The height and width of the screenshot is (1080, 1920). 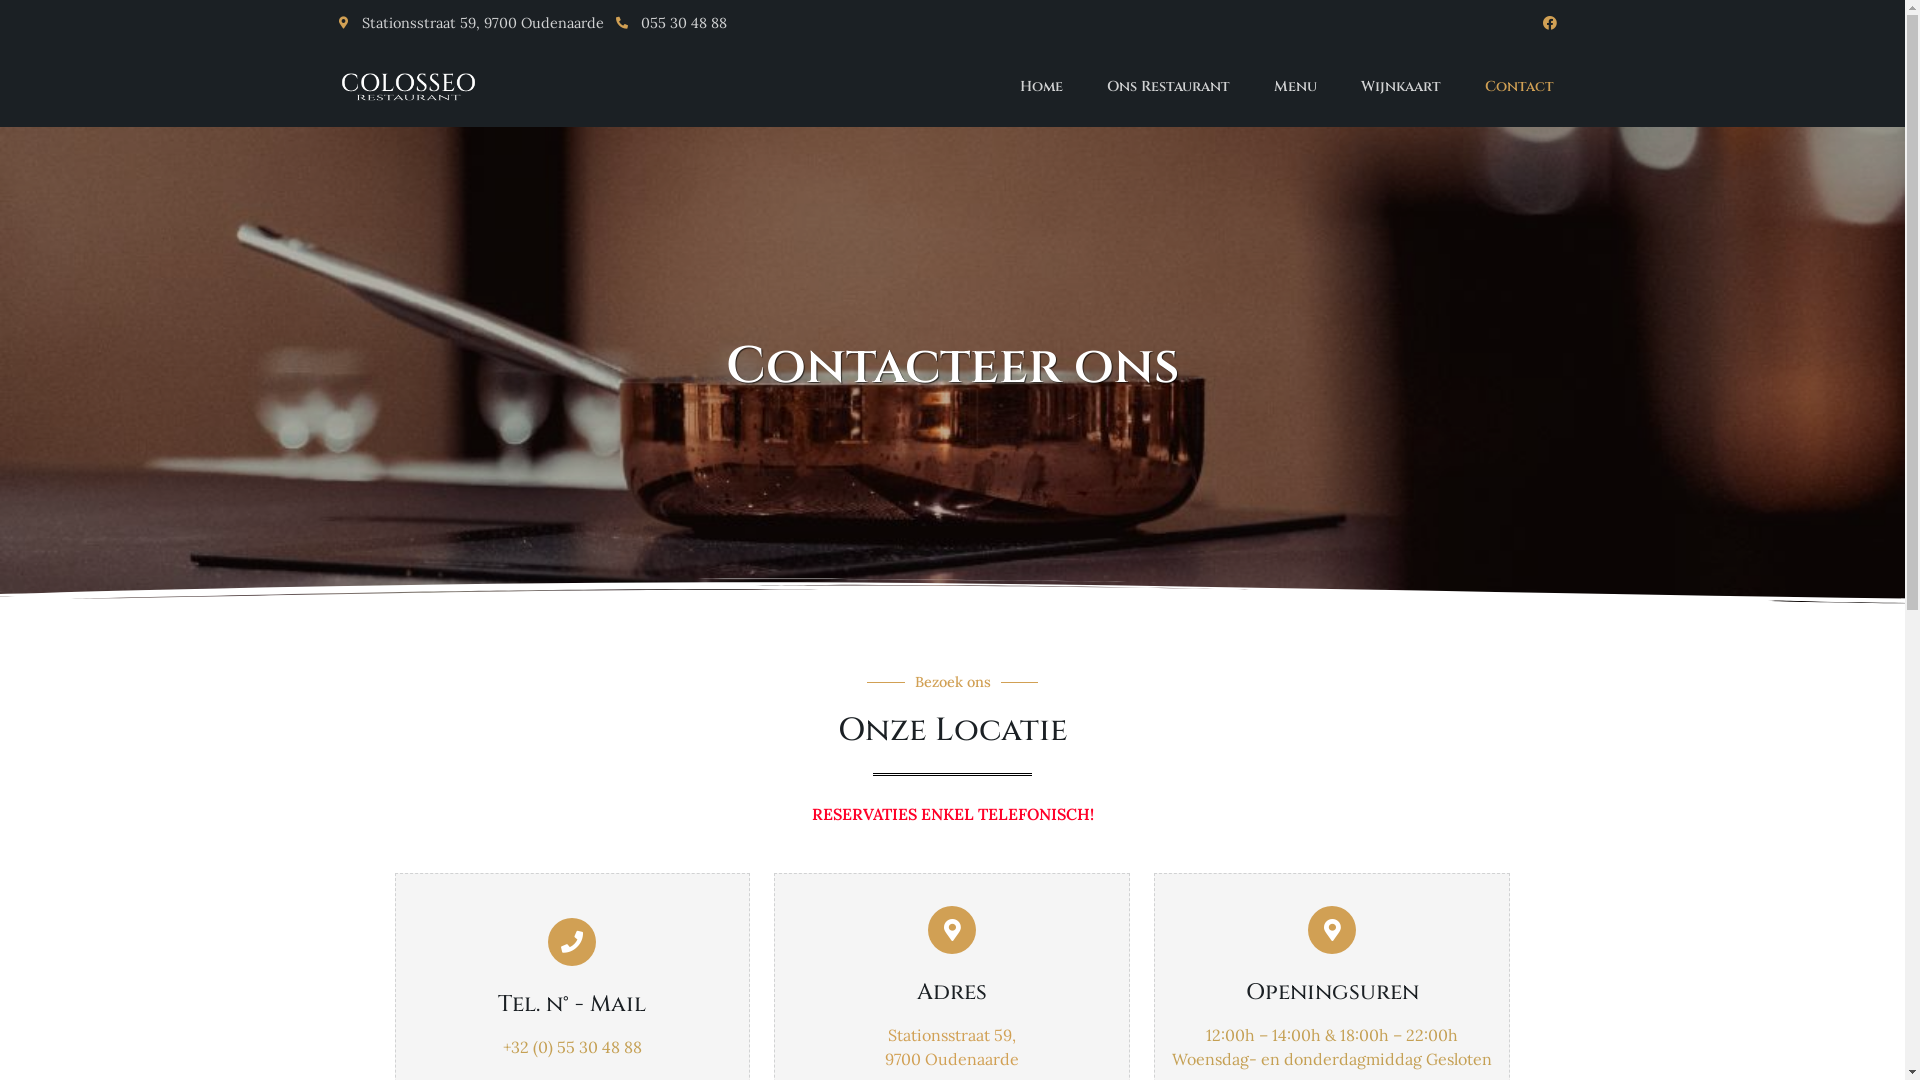 I want to click on Home, so click(x=1042, y=87).